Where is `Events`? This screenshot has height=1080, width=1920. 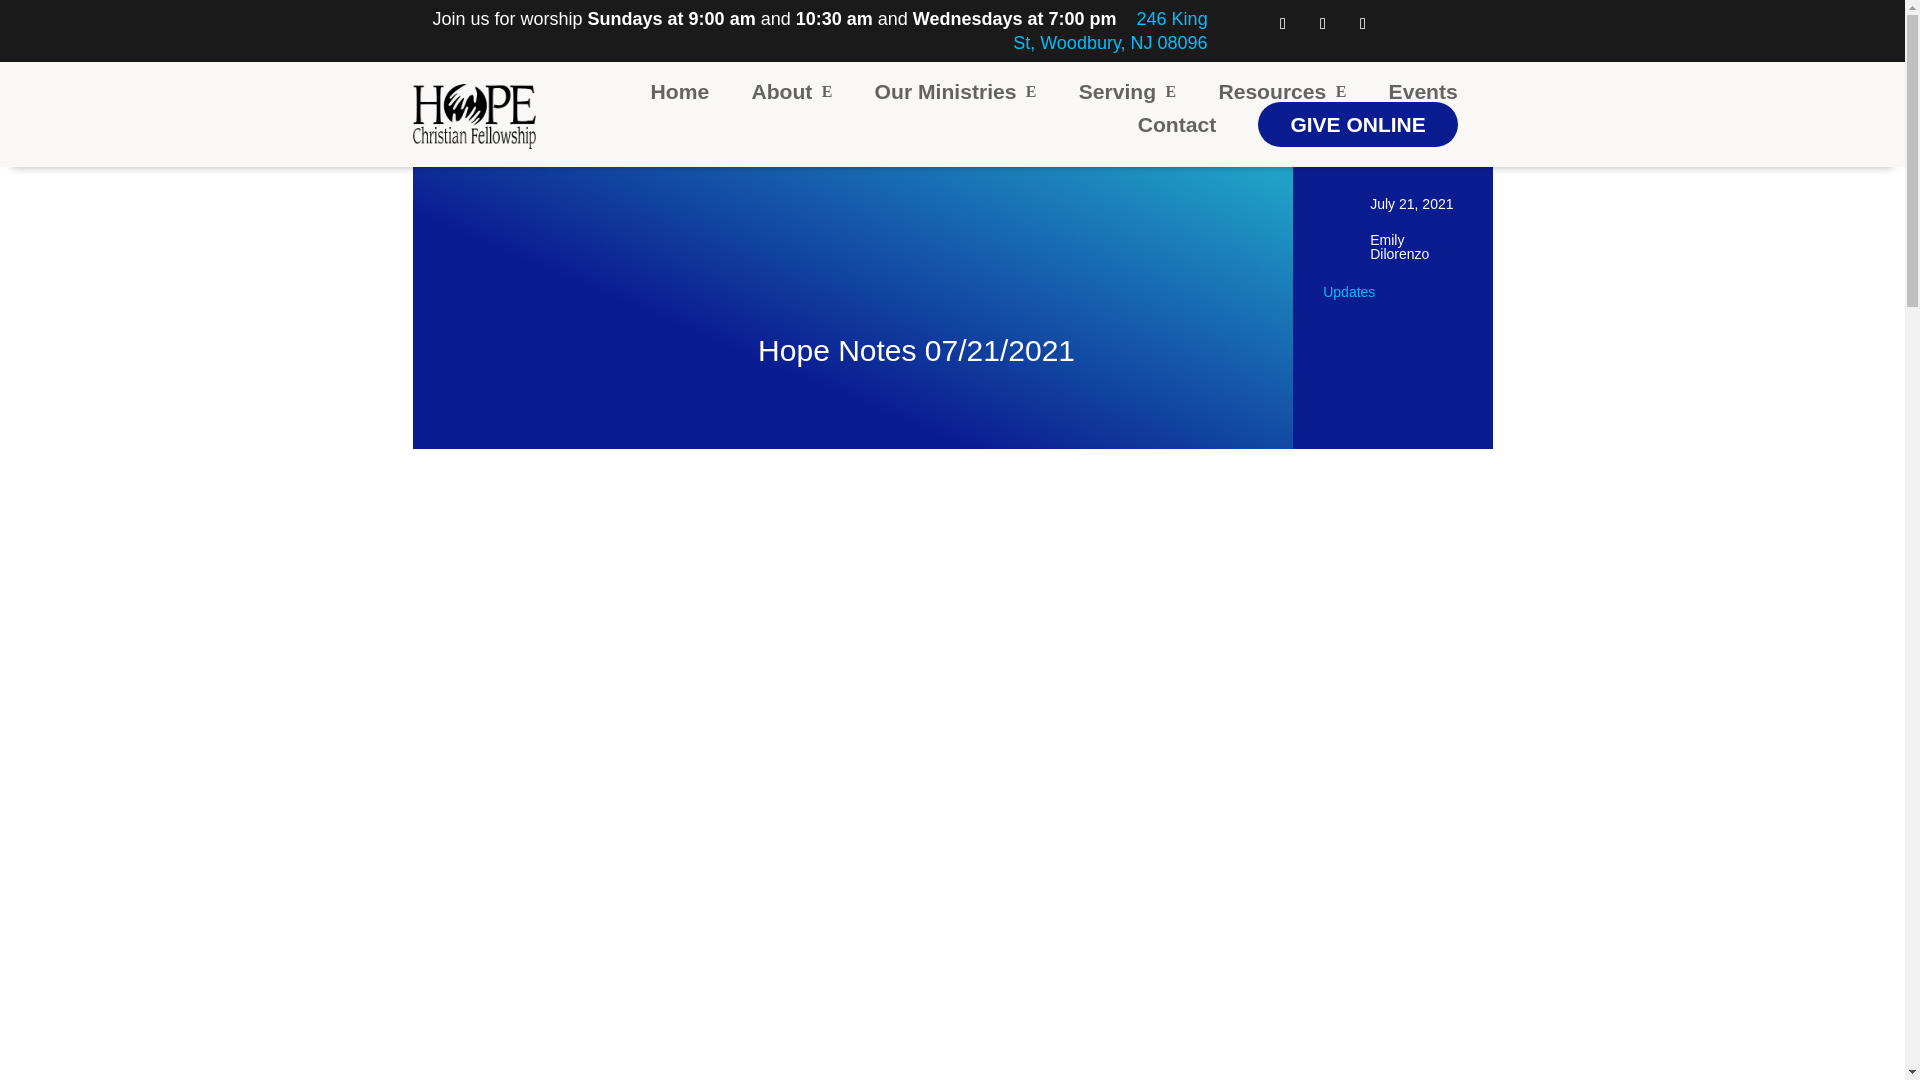 Events is located at coordinates (1422, 92).